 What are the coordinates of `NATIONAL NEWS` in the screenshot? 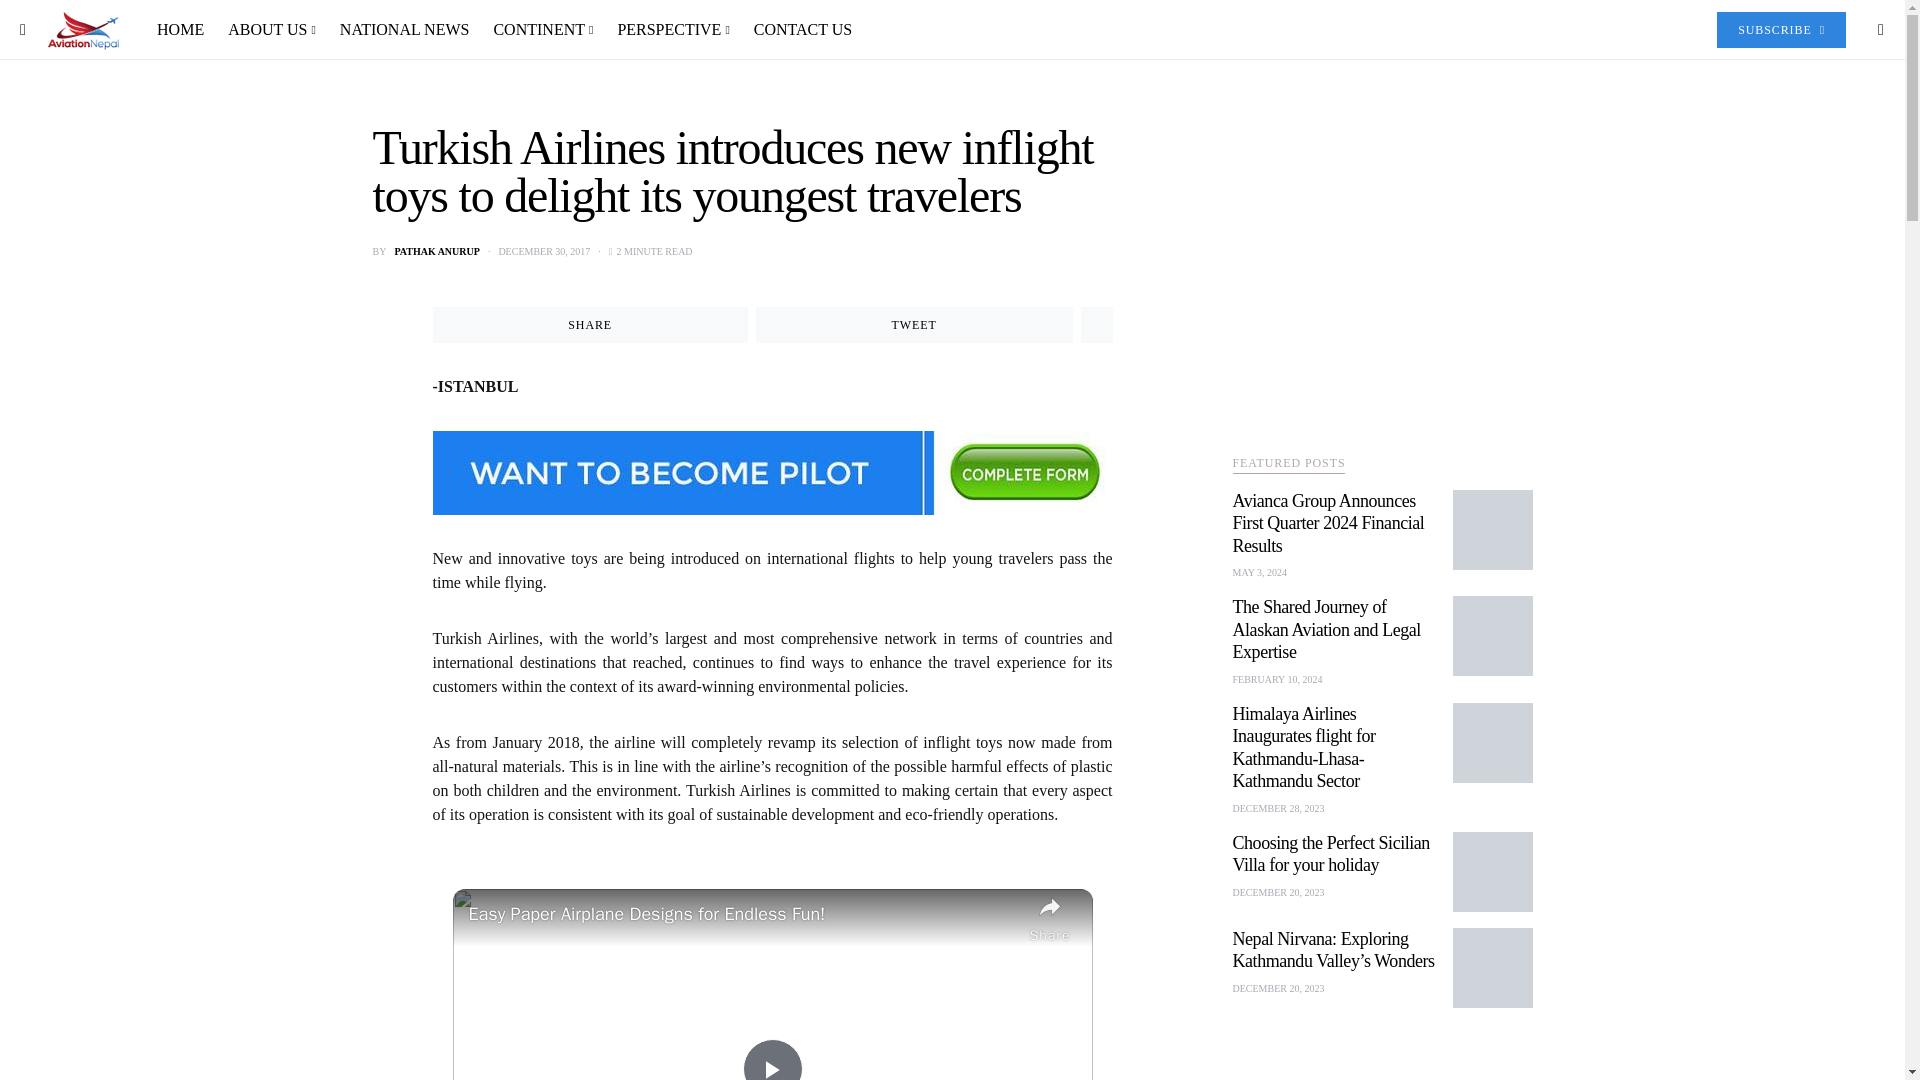 It's located at (404, 30).